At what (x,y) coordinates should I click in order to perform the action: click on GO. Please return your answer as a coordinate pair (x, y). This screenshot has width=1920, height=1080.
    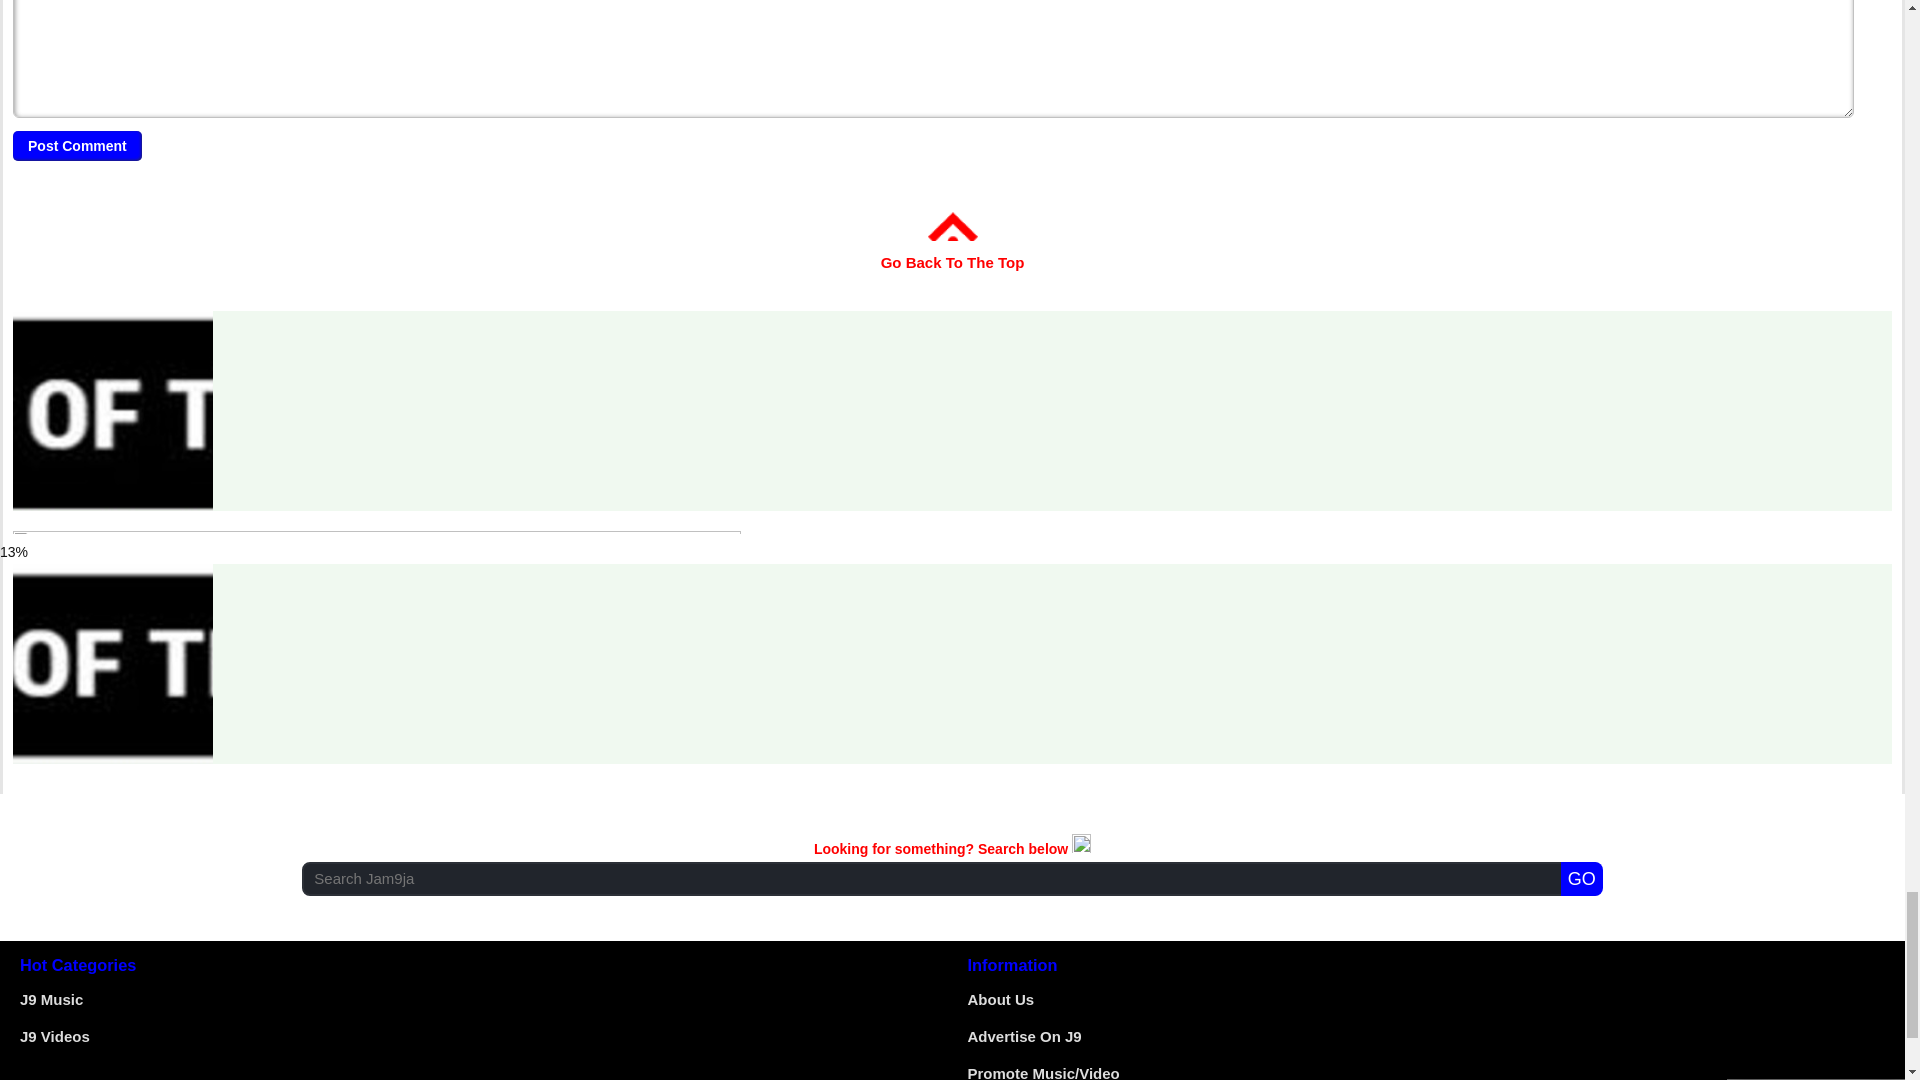
    Looking at the image, I should click on (1582, 878).